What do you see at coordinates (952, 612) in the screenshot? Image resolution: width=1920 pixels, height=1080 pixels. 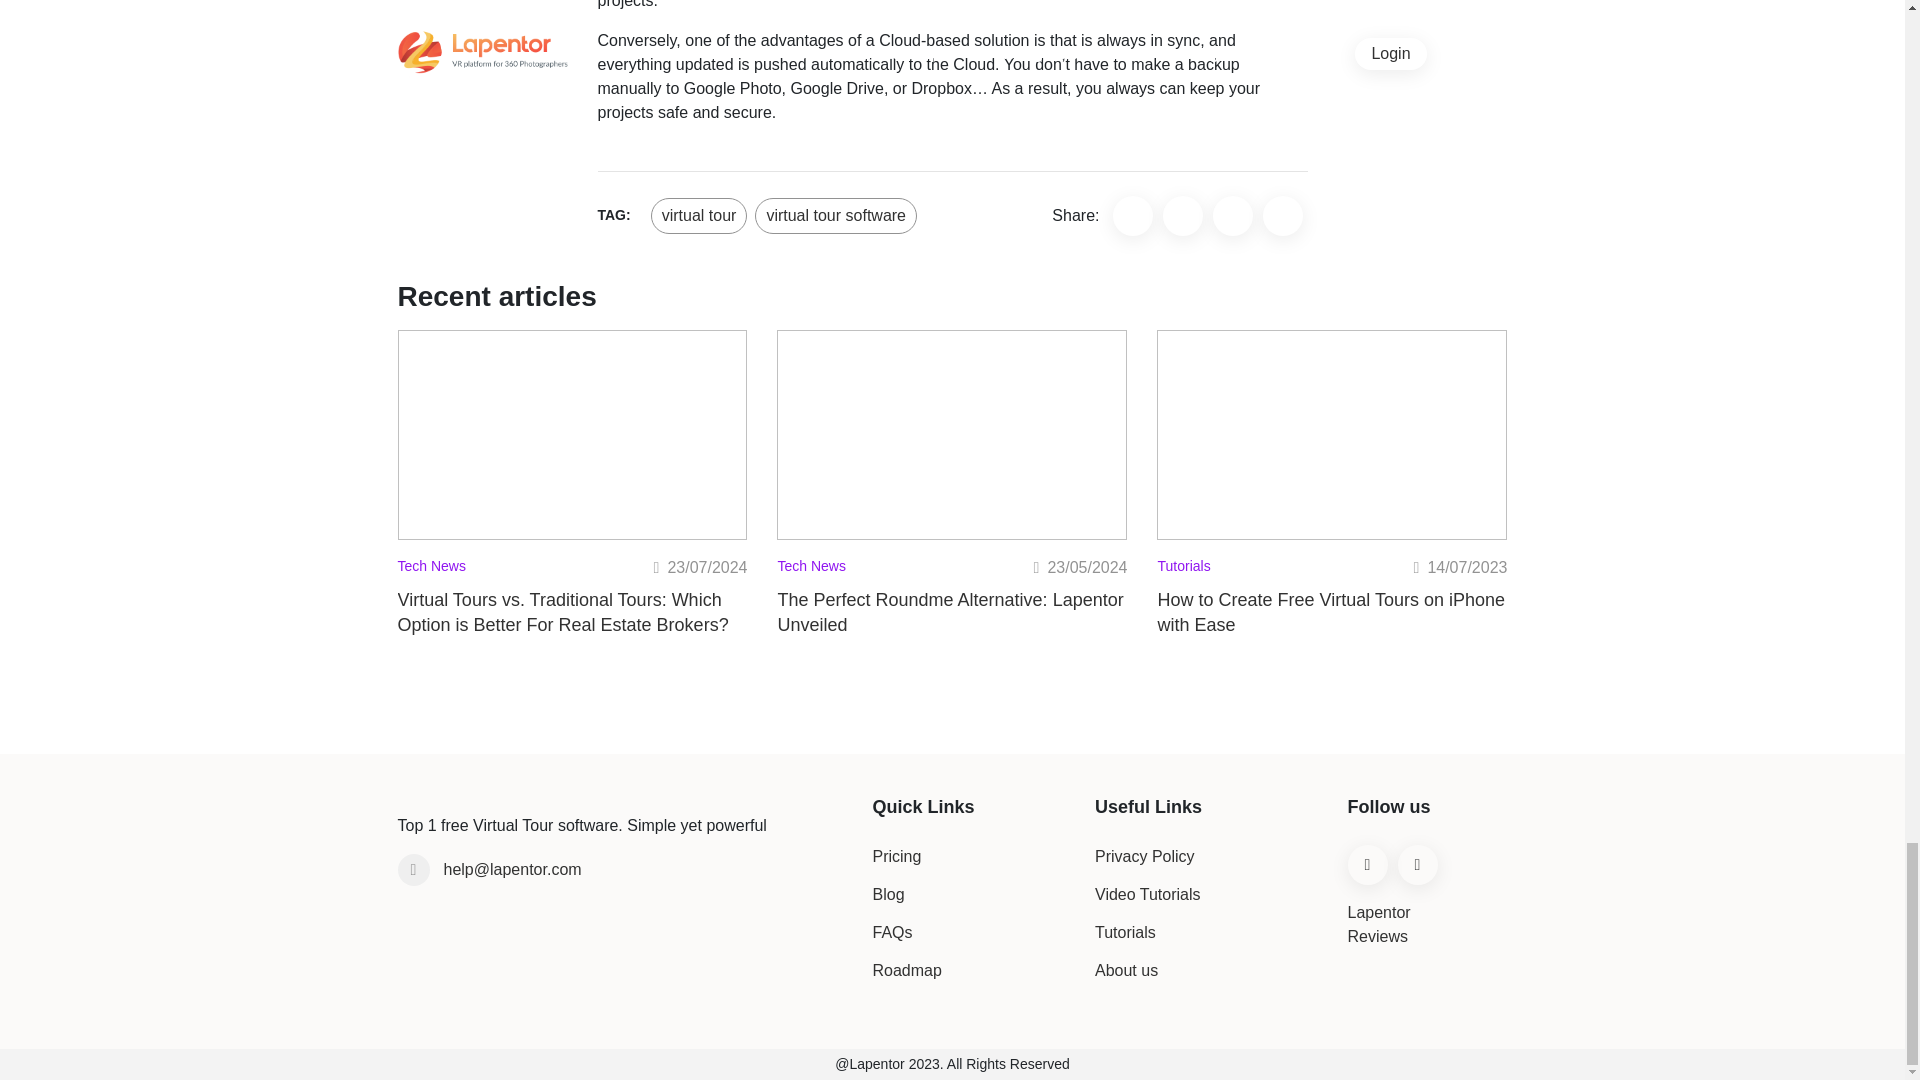 I see `The Perfect Roundme Alternative: Lapentor Unveiled` at bounding box center [952, 612].